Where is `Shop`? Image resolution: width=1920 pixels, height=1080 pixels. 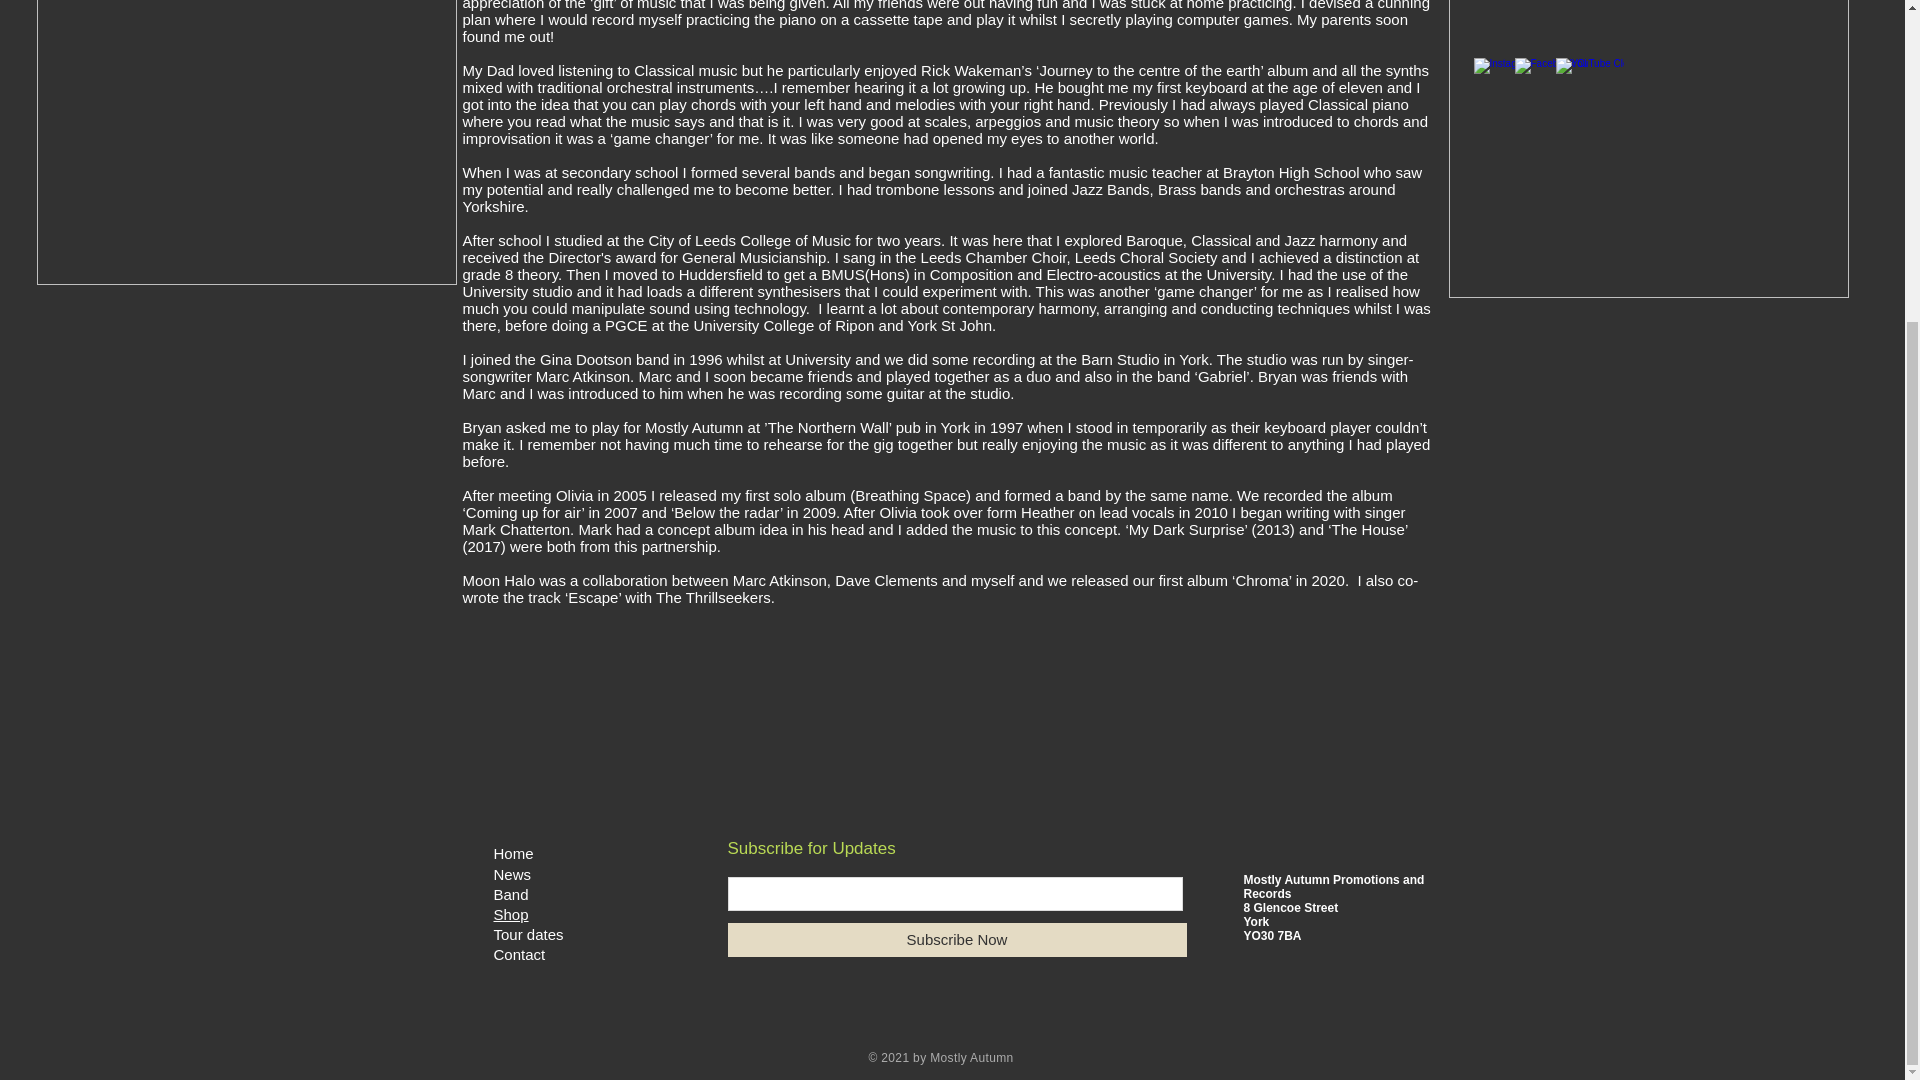
Shop is located at coordinates (511, 914).